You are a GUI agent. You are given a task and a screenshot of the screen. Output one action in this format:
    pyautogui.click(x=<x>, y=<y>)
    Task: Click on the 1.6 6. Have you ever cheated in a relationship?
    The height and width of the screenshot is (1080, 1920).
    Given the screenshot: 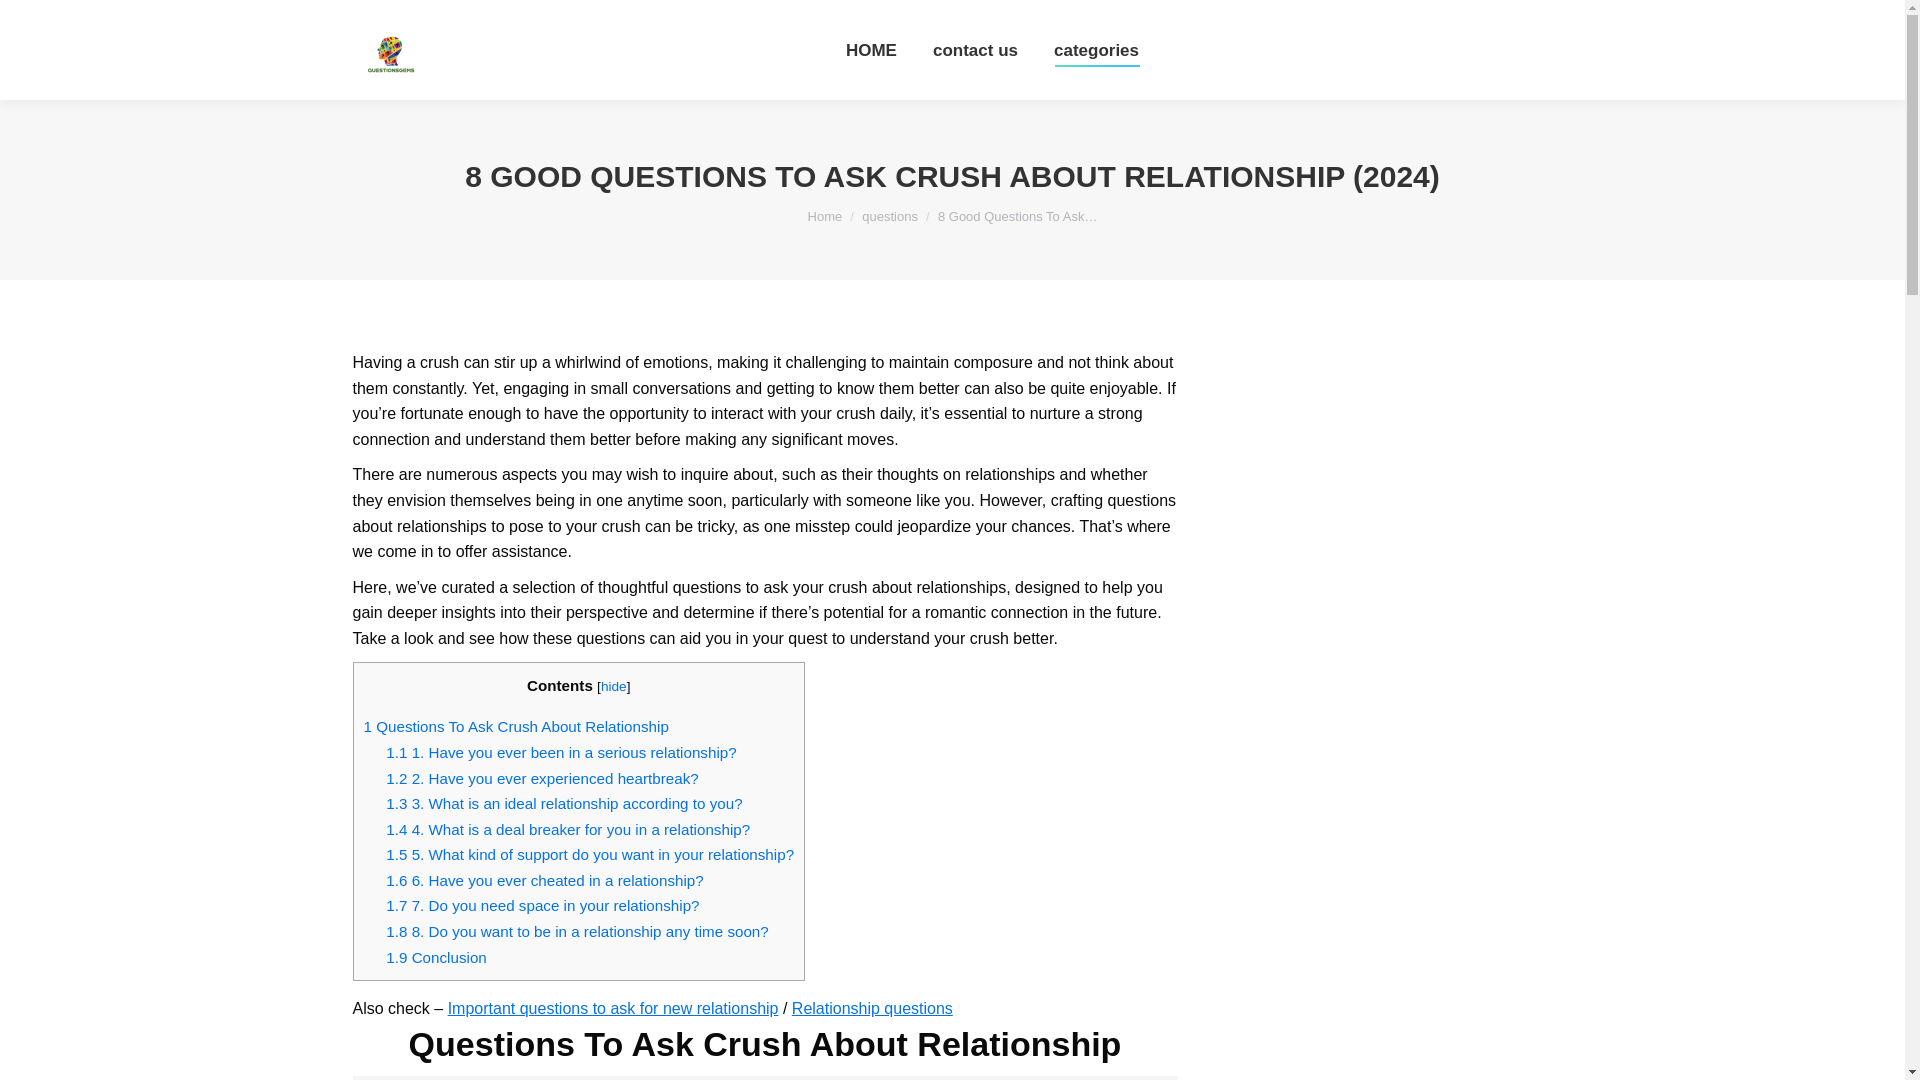 What is the action you would take?
    pyautogui.click(x=544, y=880)
    